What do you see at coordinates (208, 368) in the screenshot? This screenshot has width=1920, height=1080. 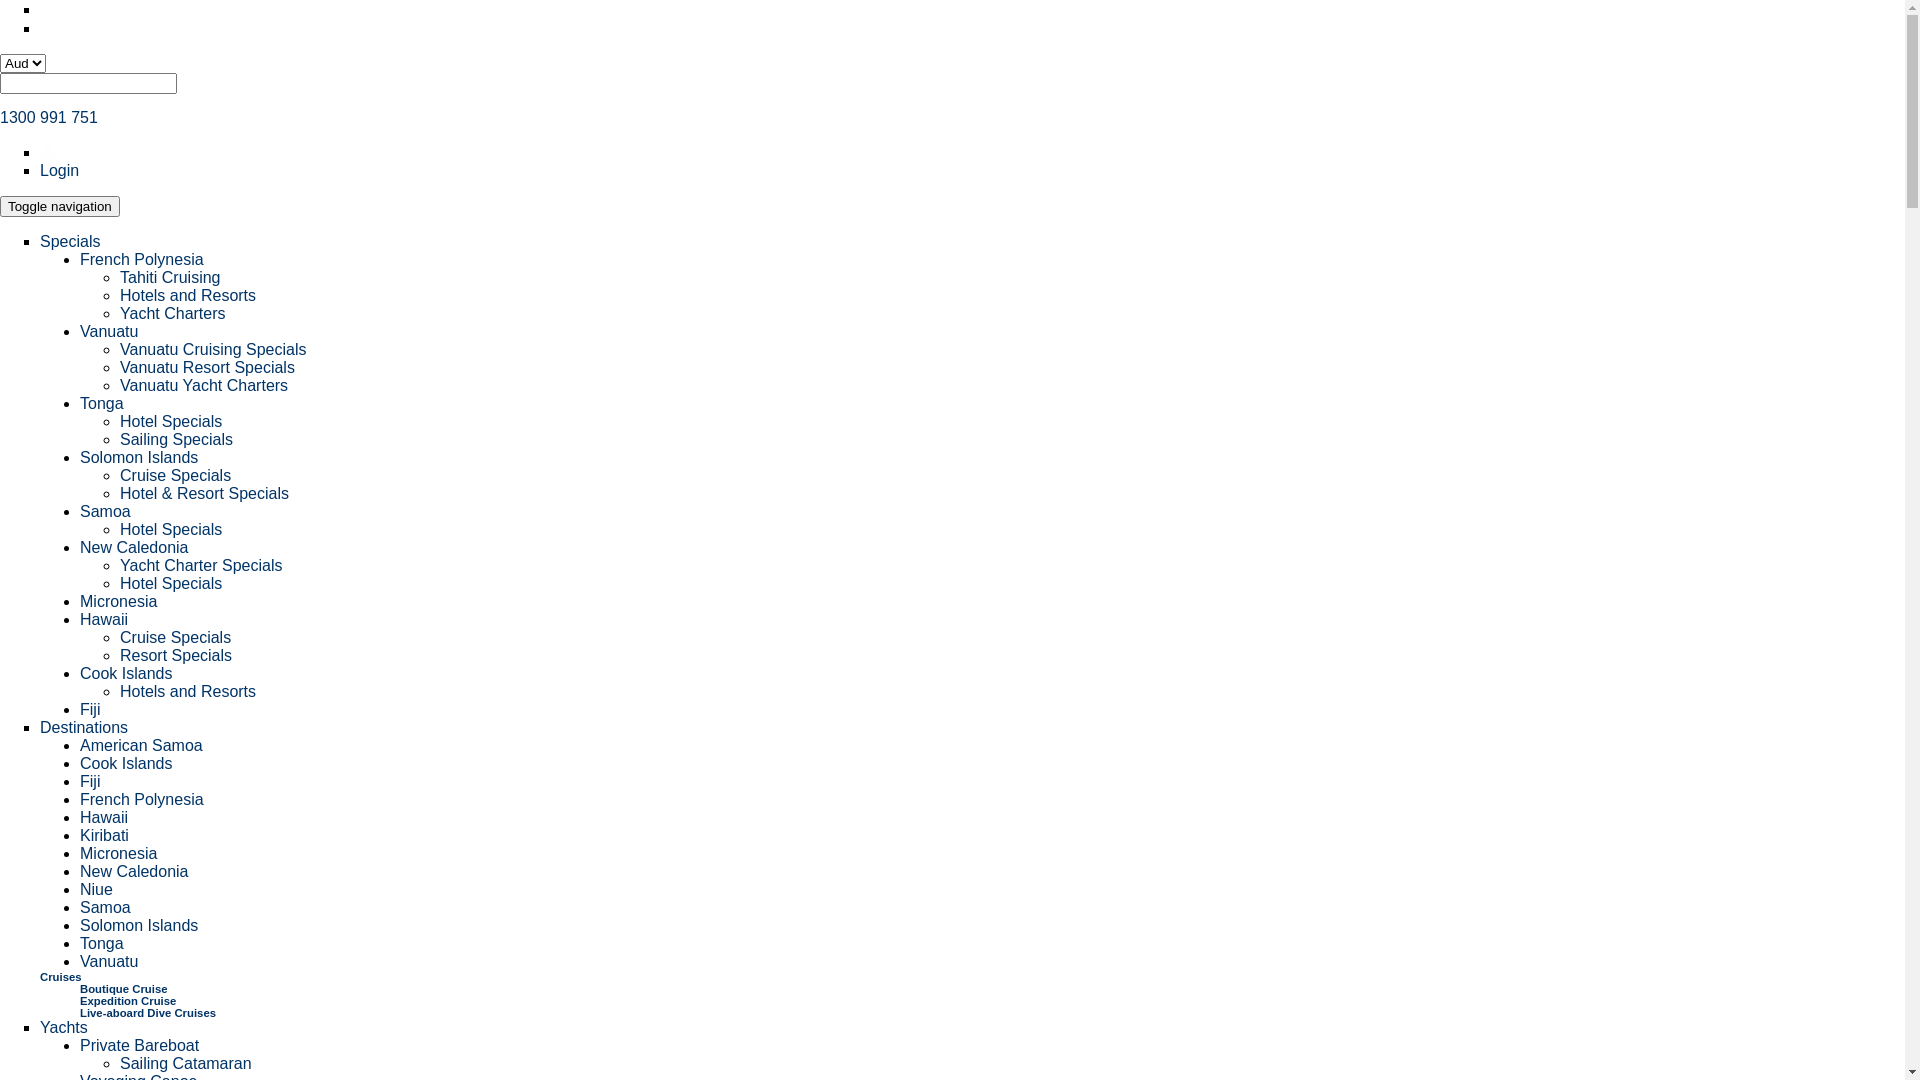 I see `Vanuatu Resort Specials` at bounding box center [208, 368].